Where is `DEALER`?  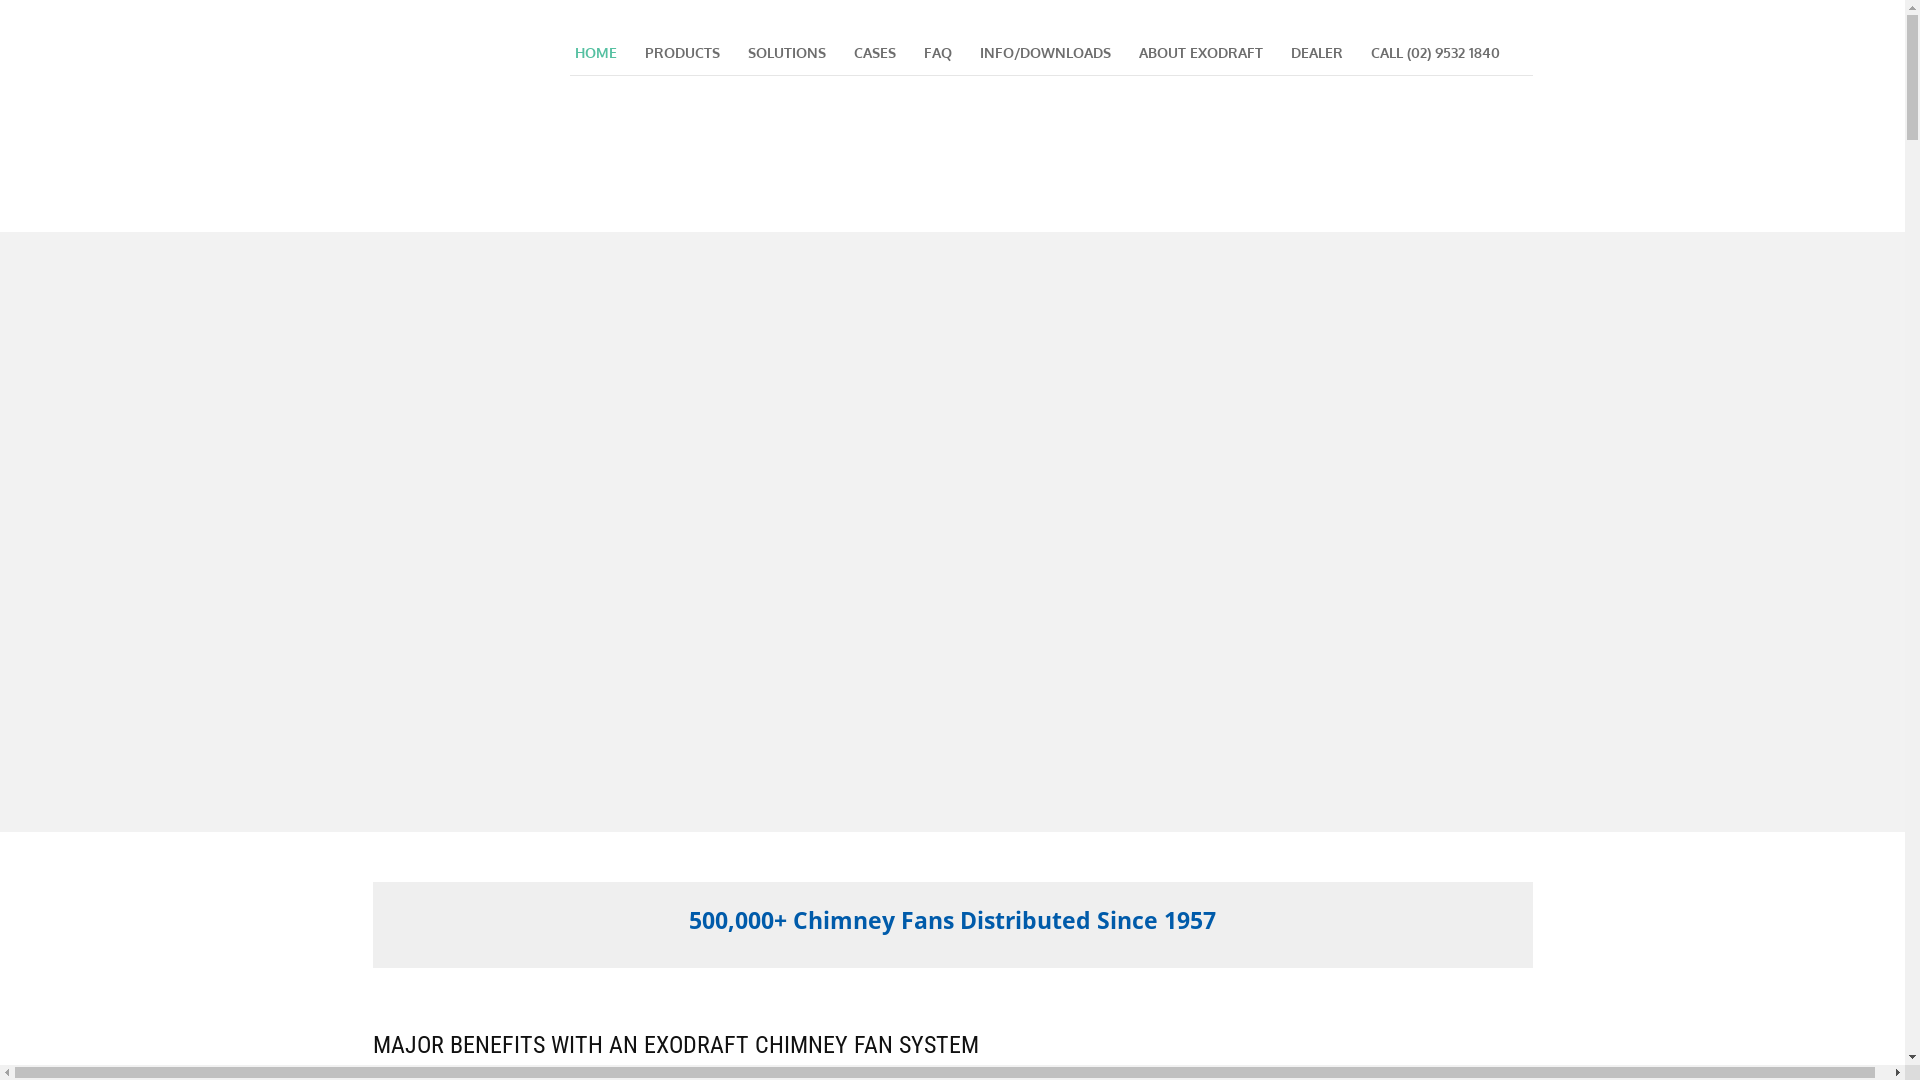 DEALER is located at coordinates (1317, 53).